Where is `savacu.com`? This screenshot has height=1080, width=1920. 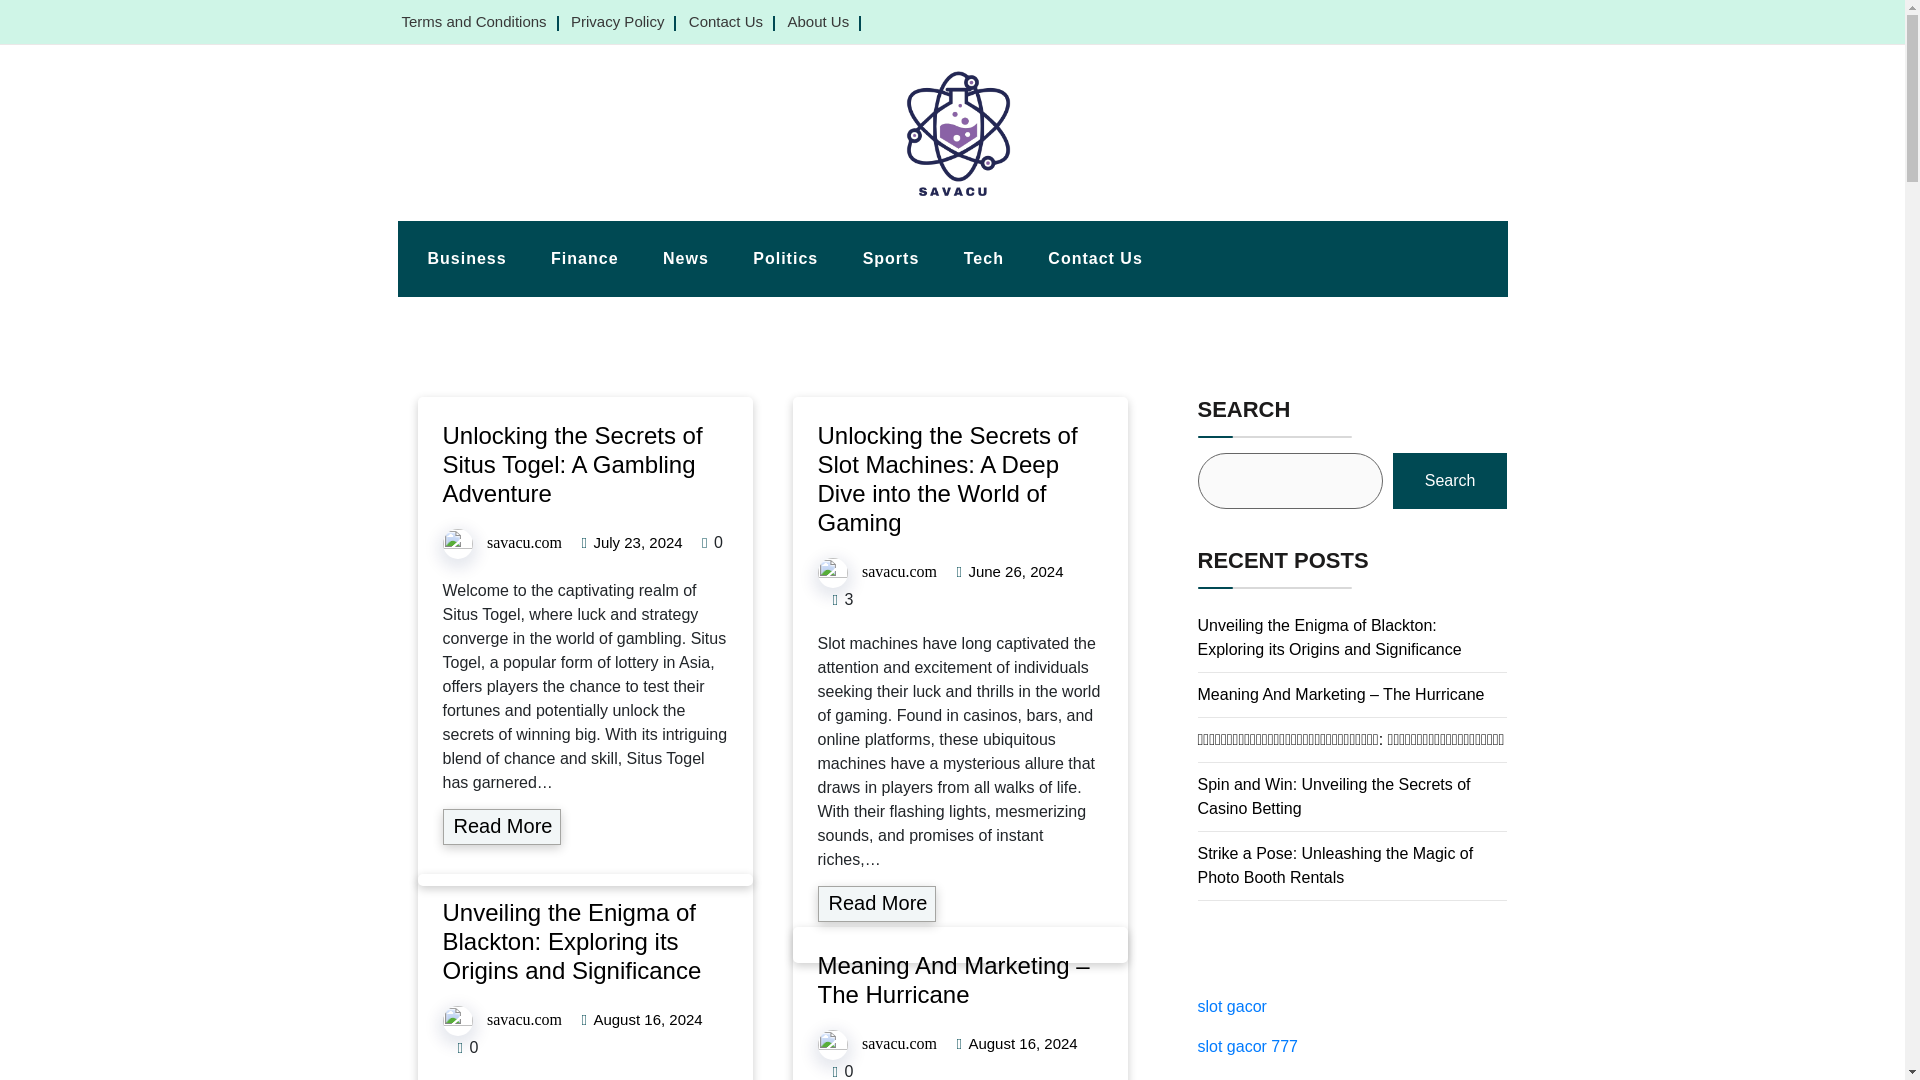
savacu.com is located at coordinates (524, 542).